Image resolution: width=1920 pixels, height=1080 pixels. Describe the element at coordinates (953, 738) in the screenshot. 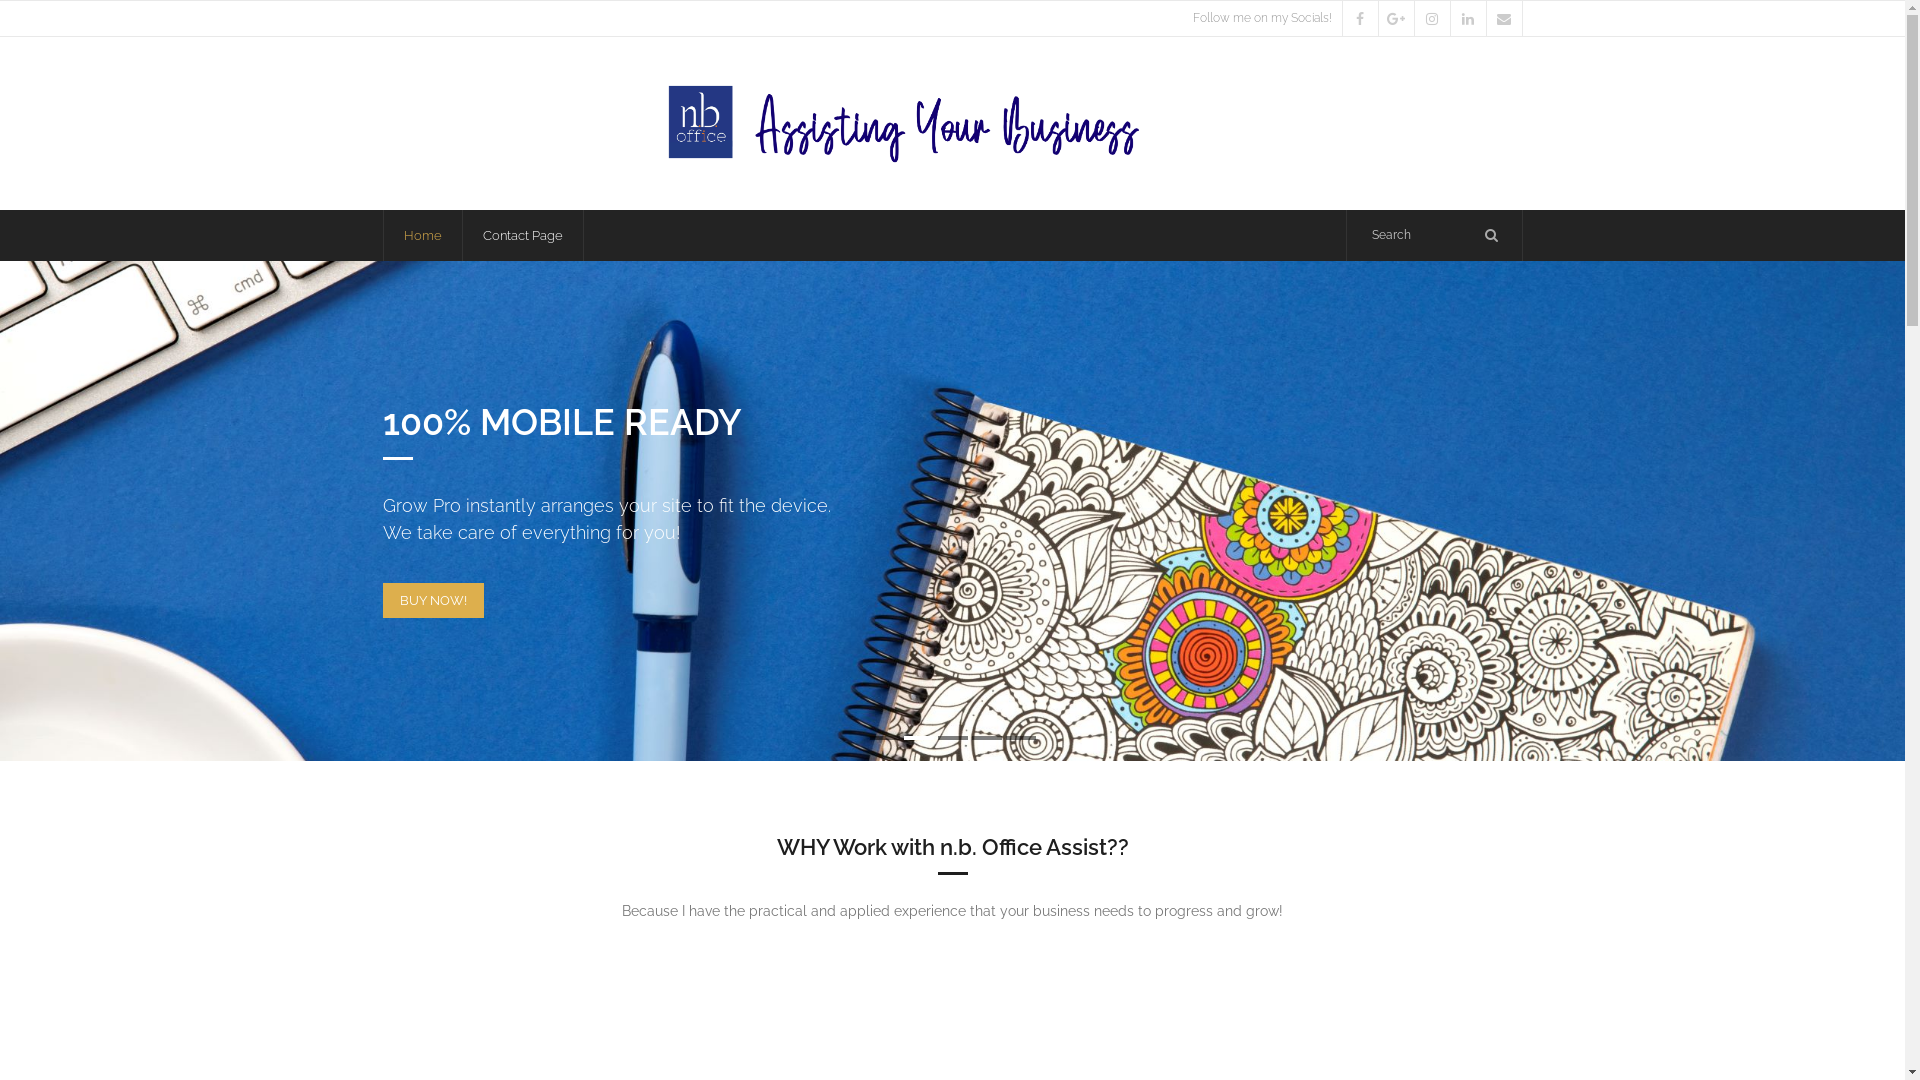

I see `3` at that location.